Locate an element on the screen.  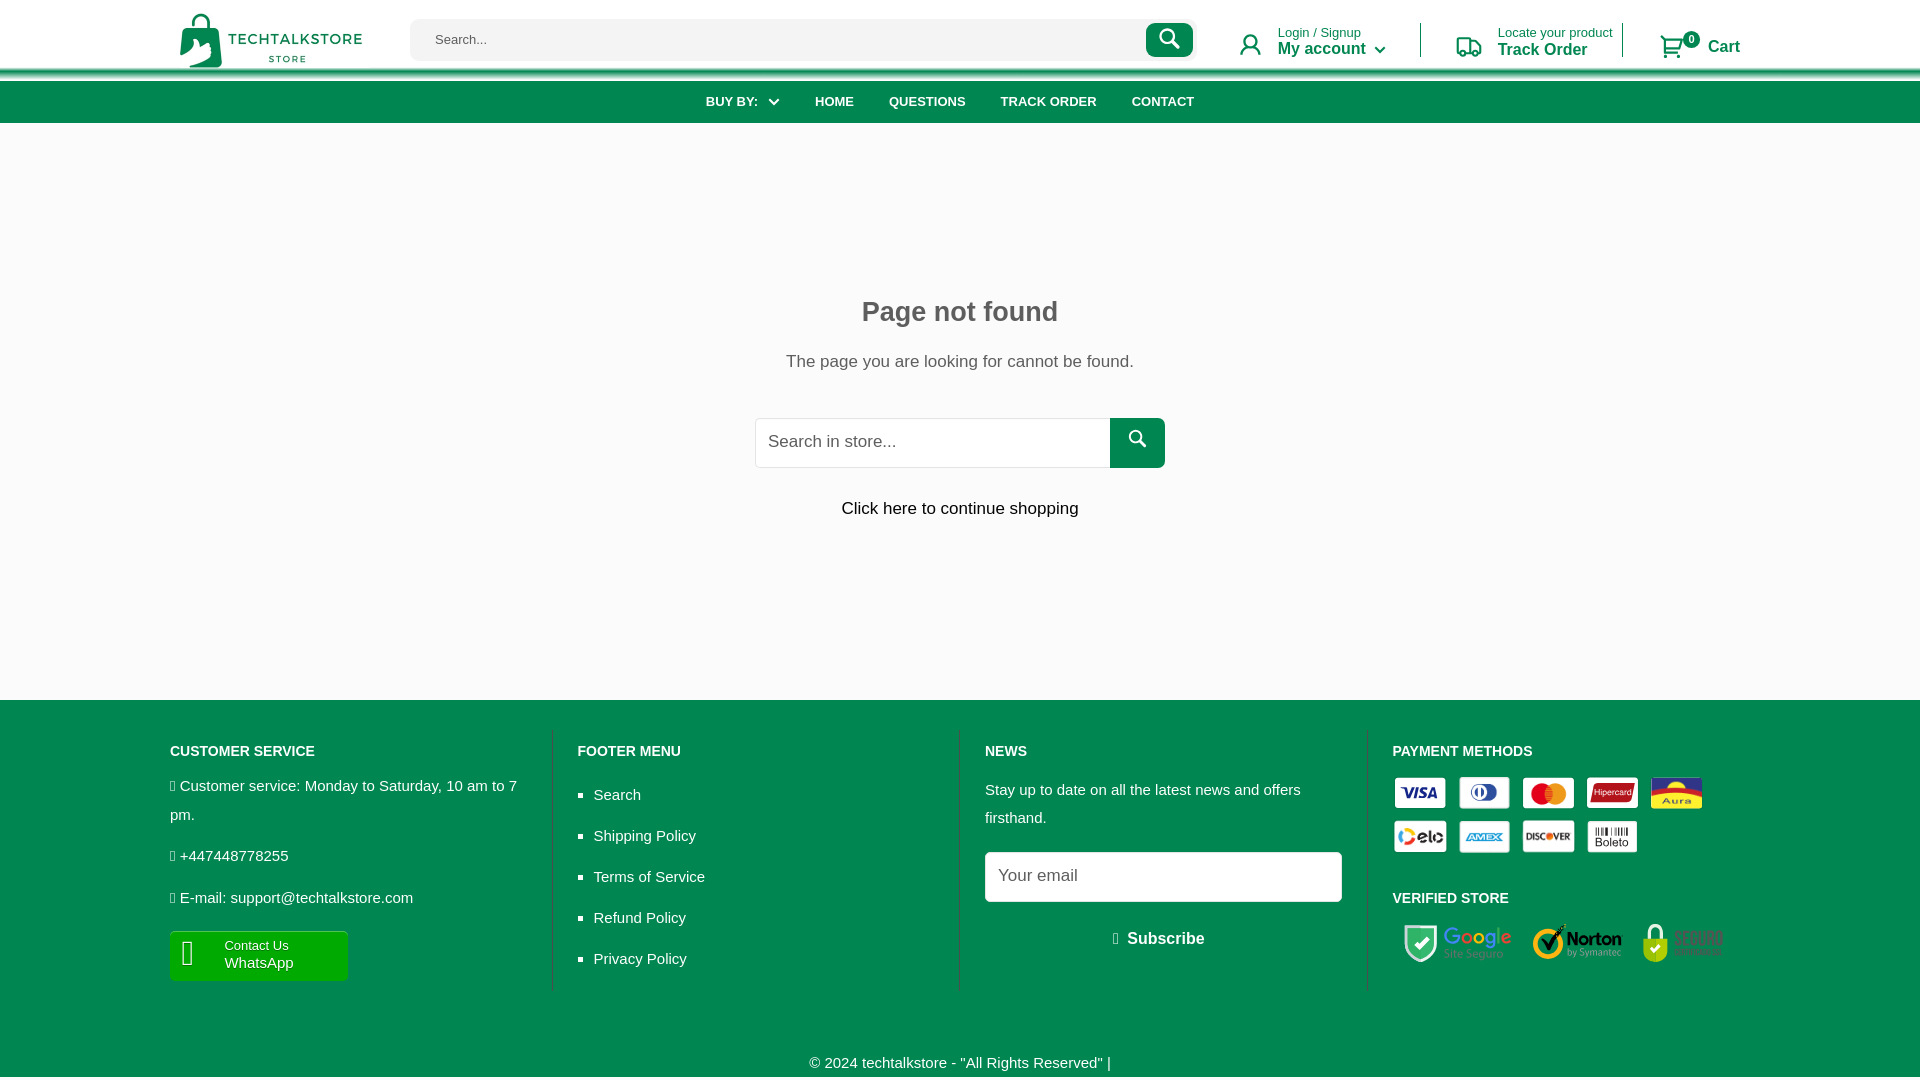
CONTACT is located at coordinates (1521, 46).